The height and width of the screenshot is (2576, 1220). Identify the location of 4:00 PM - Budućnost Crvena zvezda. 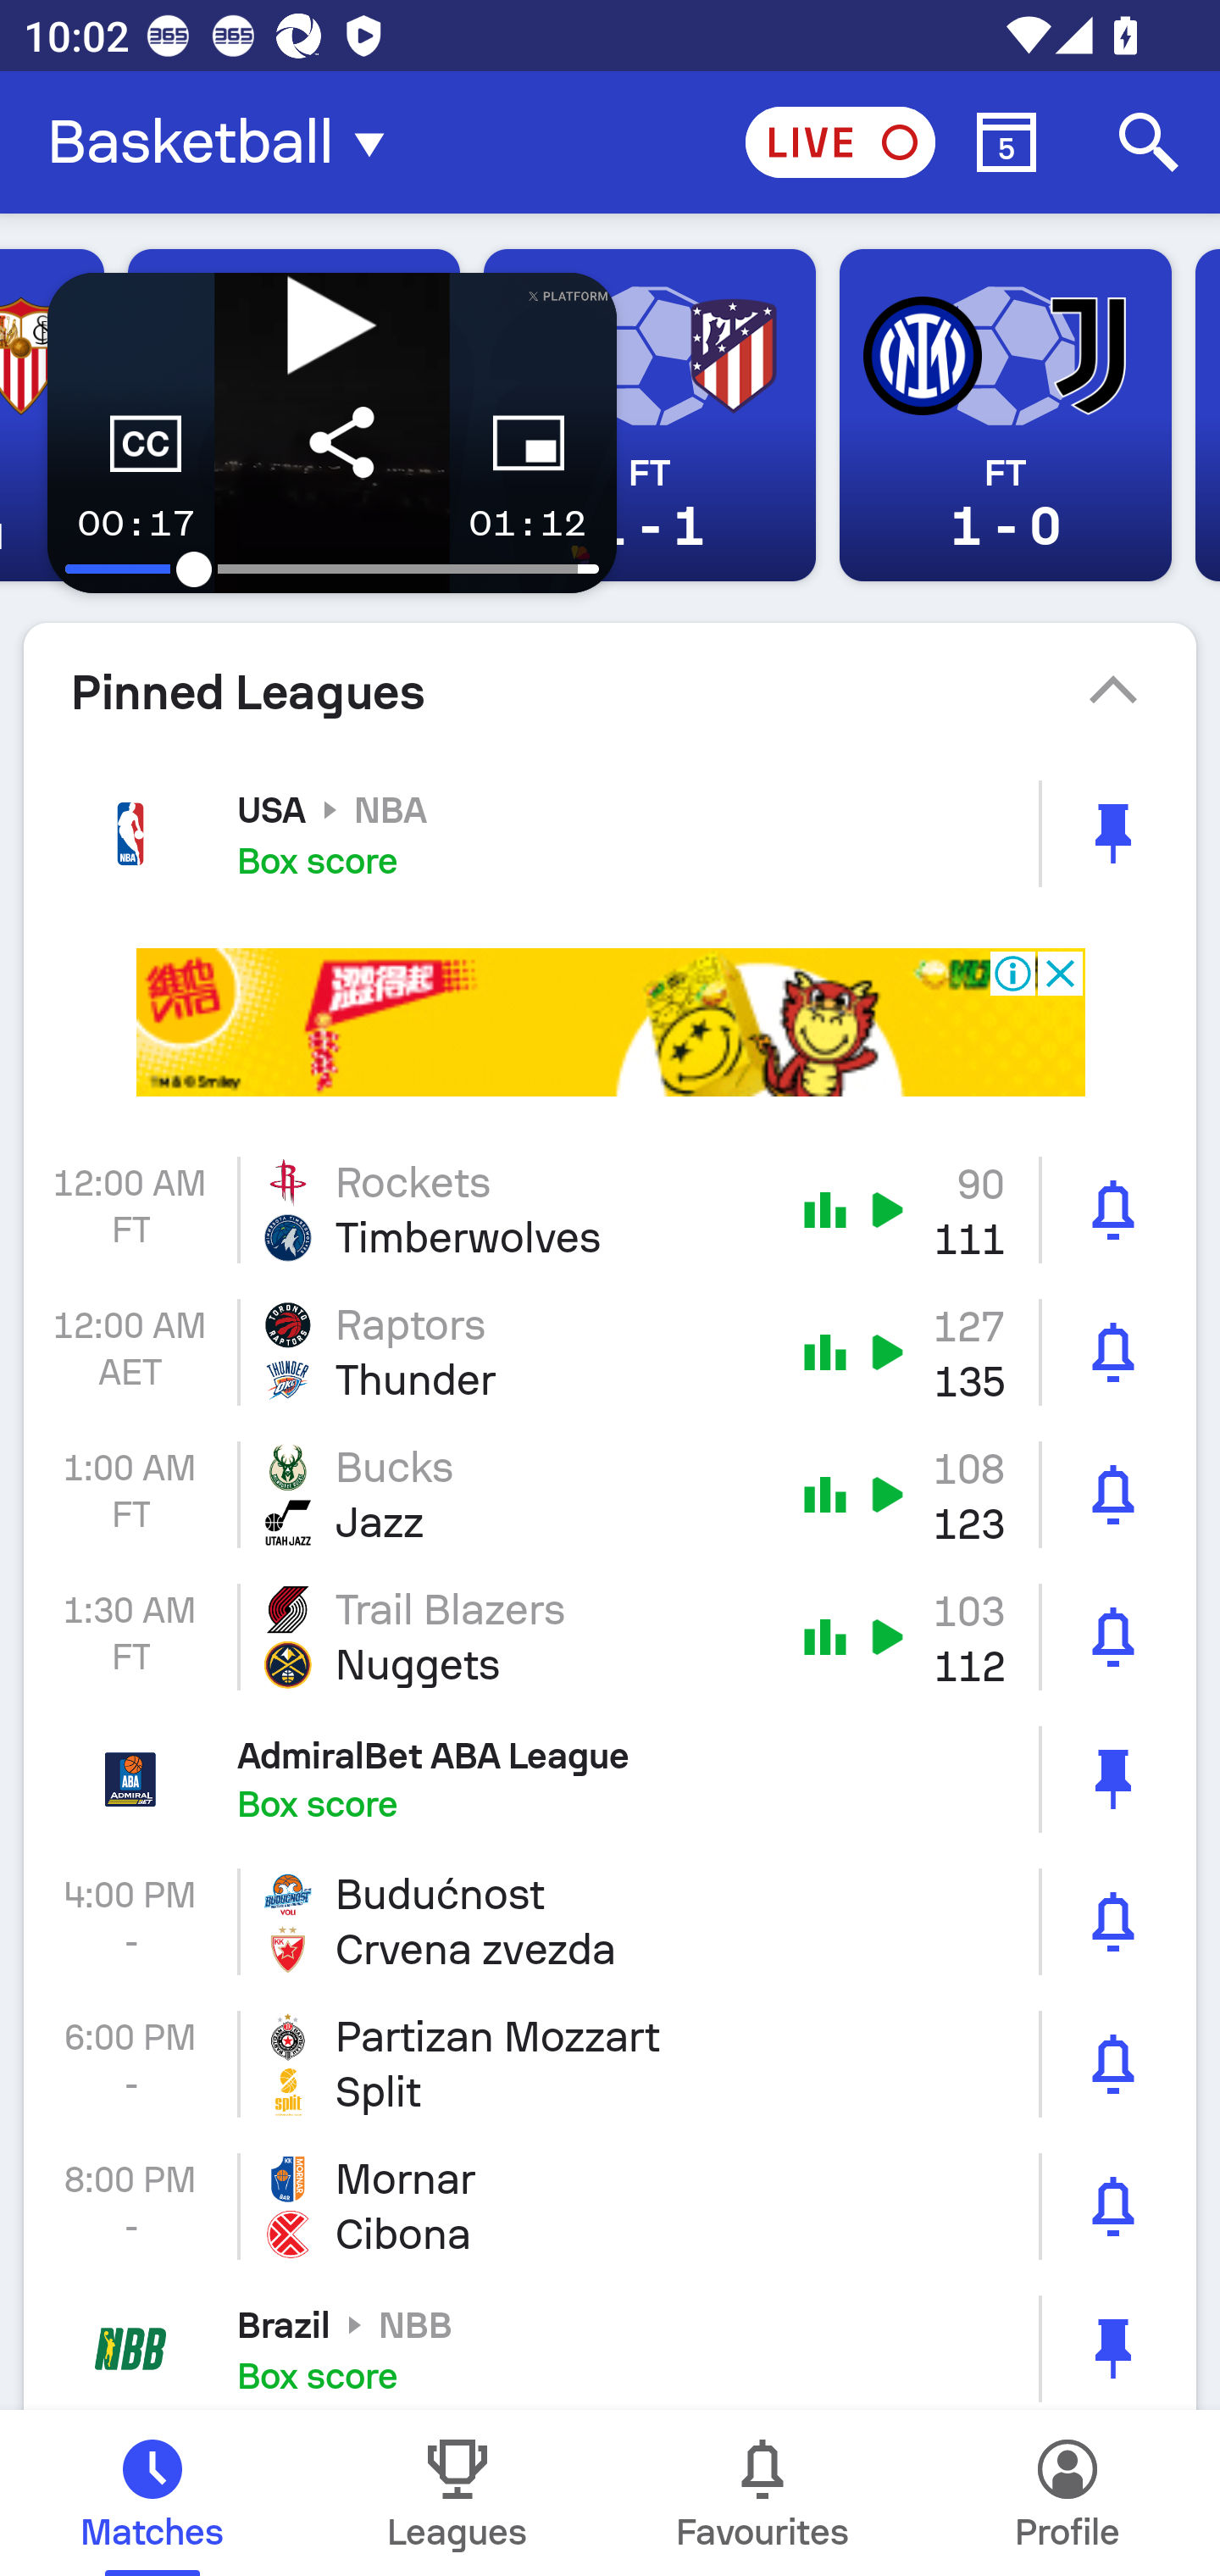
(610, 1921).